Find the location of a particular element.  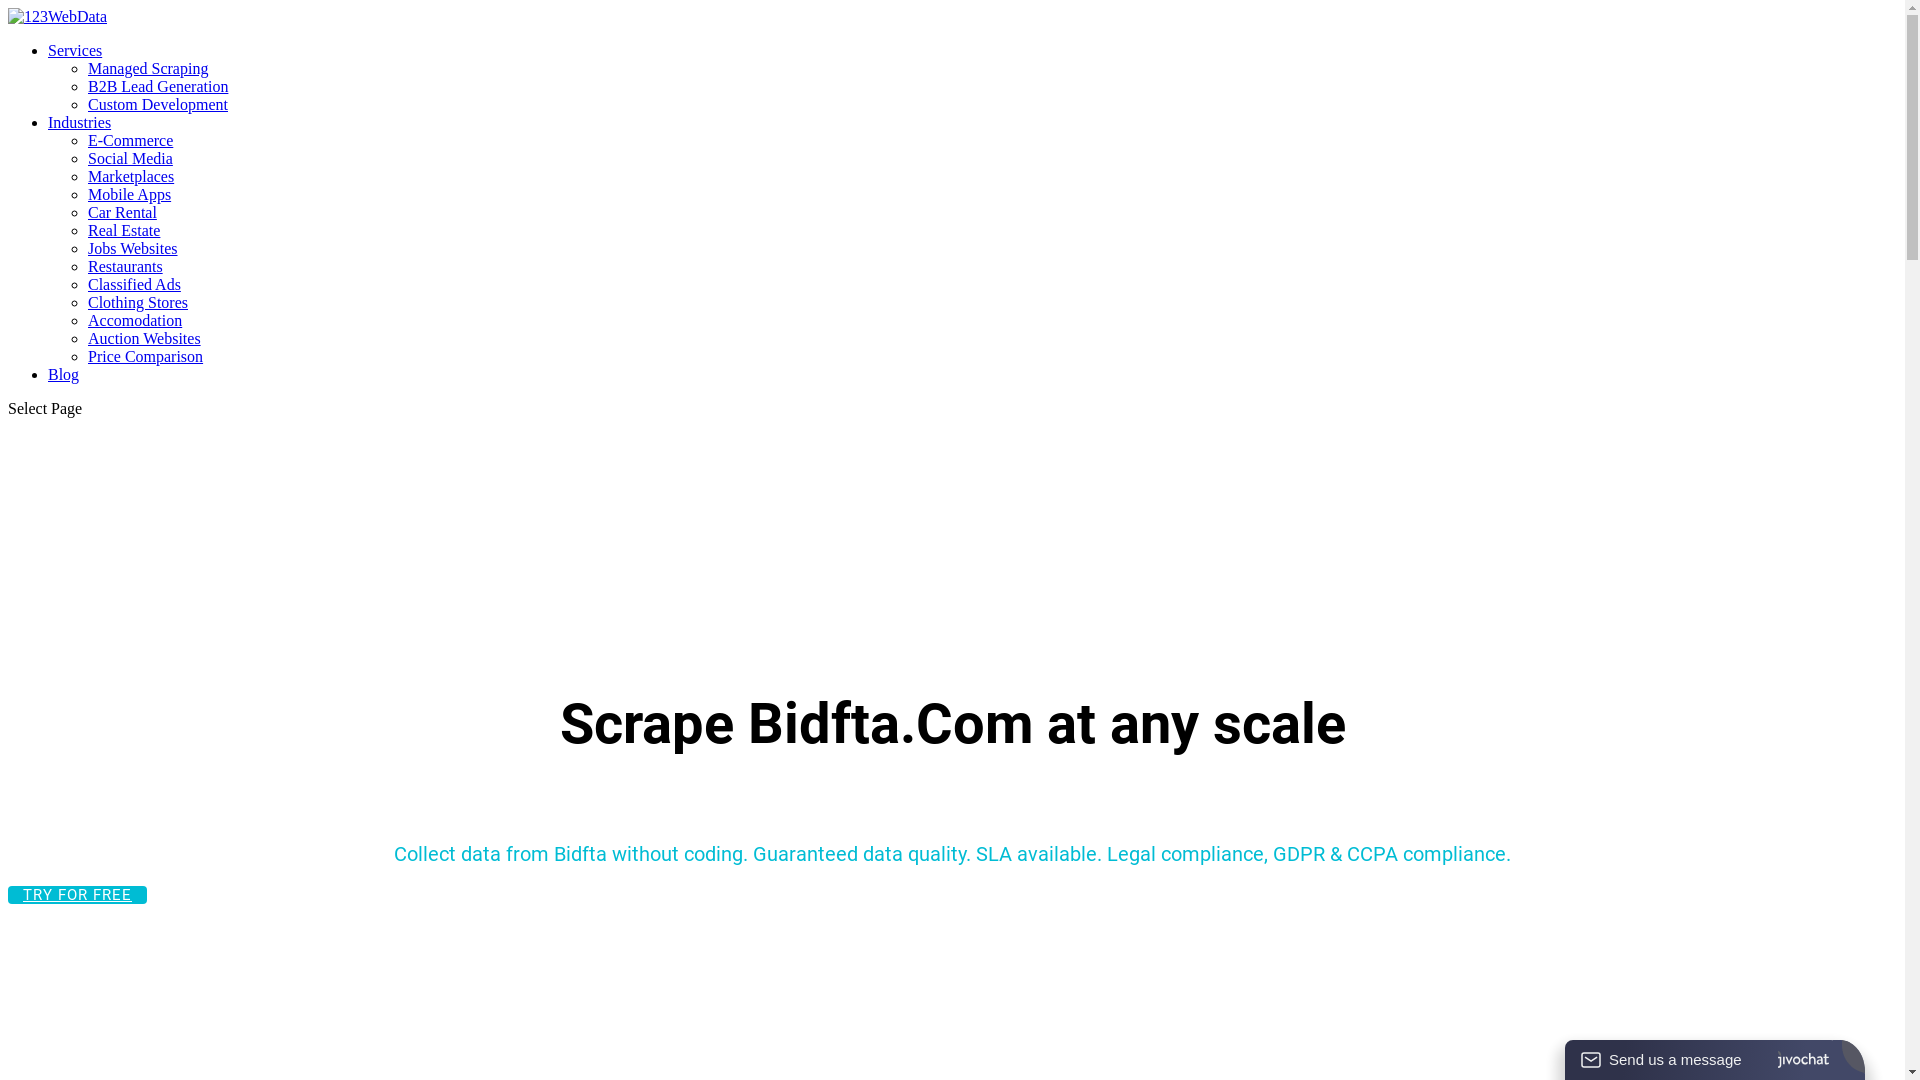

Services is located at coordinates (75, 50).